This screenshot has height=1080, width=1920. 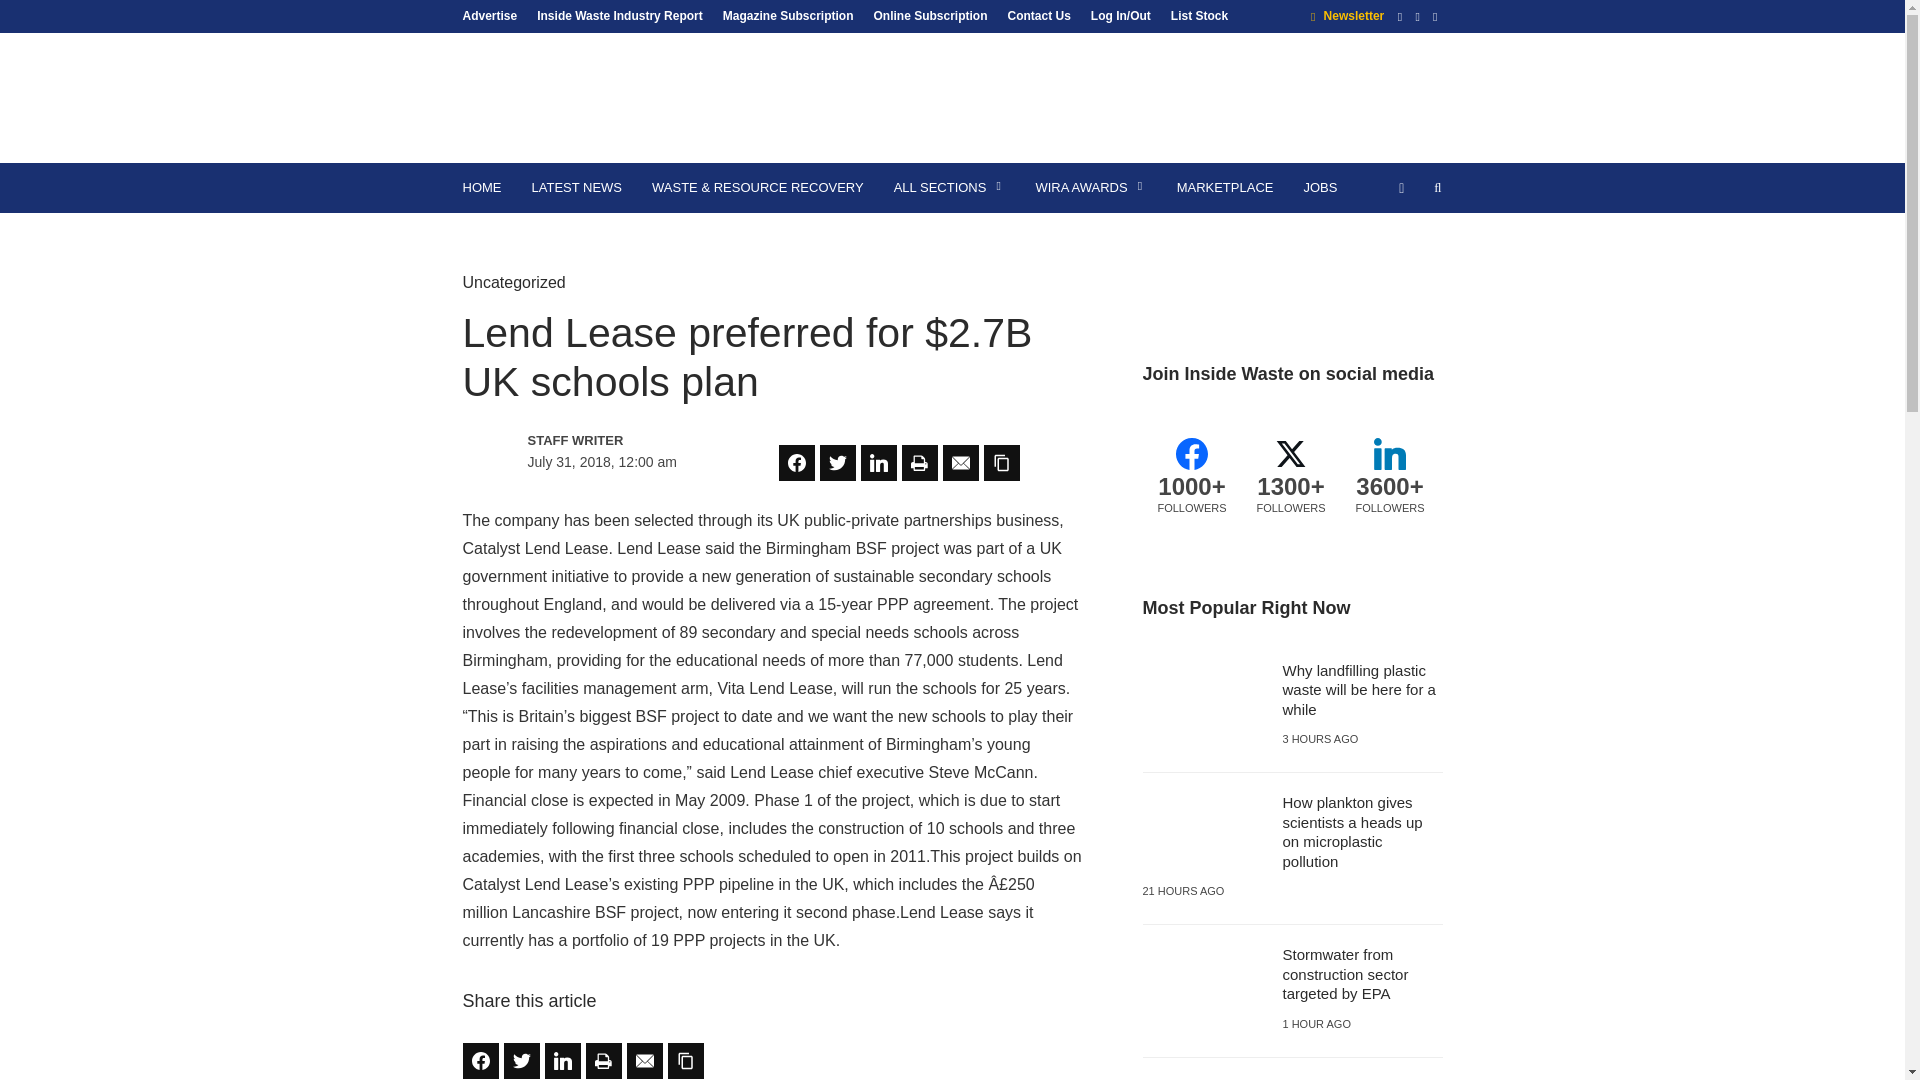 What do you see at coordinates (644, 1060) in the screenshot?
I see `Share on Email` at bounding box center [644, 1060].